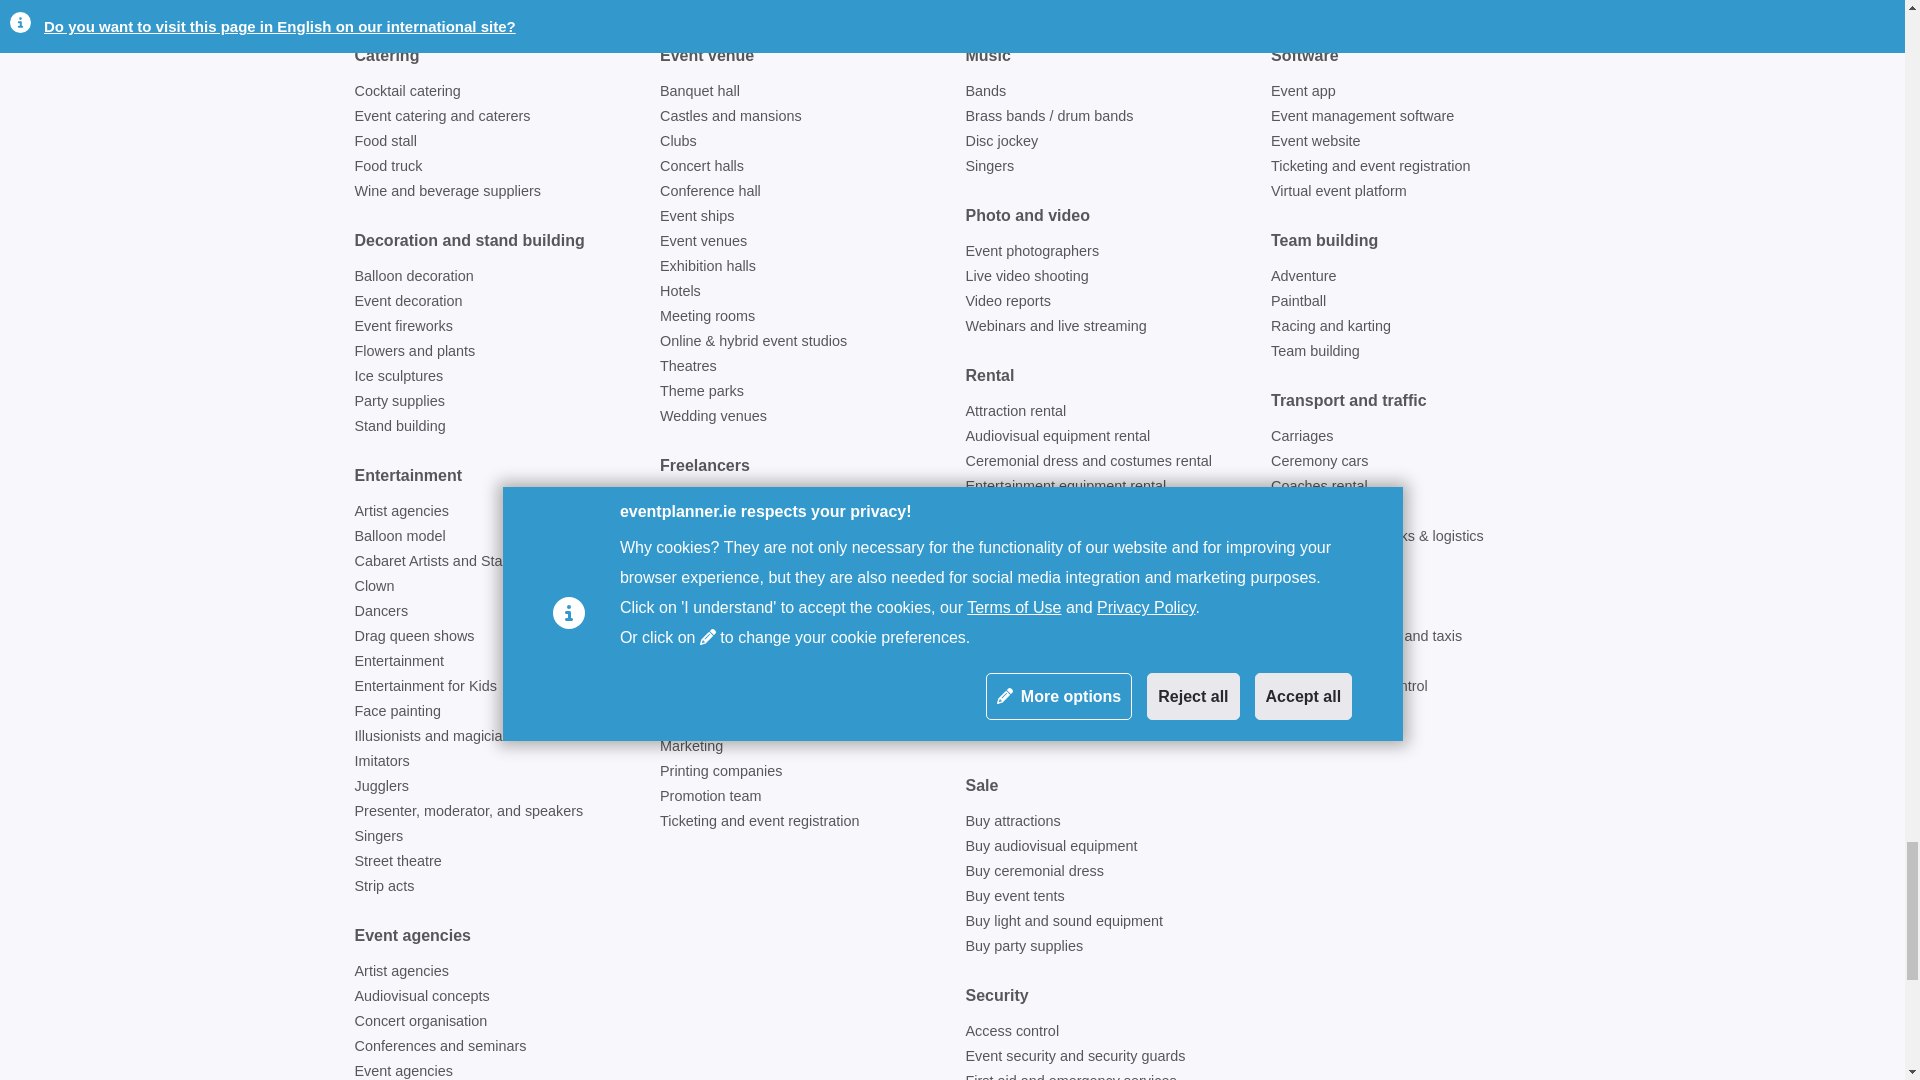 This screenshot has width=1920, height=1080. I want to click on Cocktail Catering, so click(406, 91).